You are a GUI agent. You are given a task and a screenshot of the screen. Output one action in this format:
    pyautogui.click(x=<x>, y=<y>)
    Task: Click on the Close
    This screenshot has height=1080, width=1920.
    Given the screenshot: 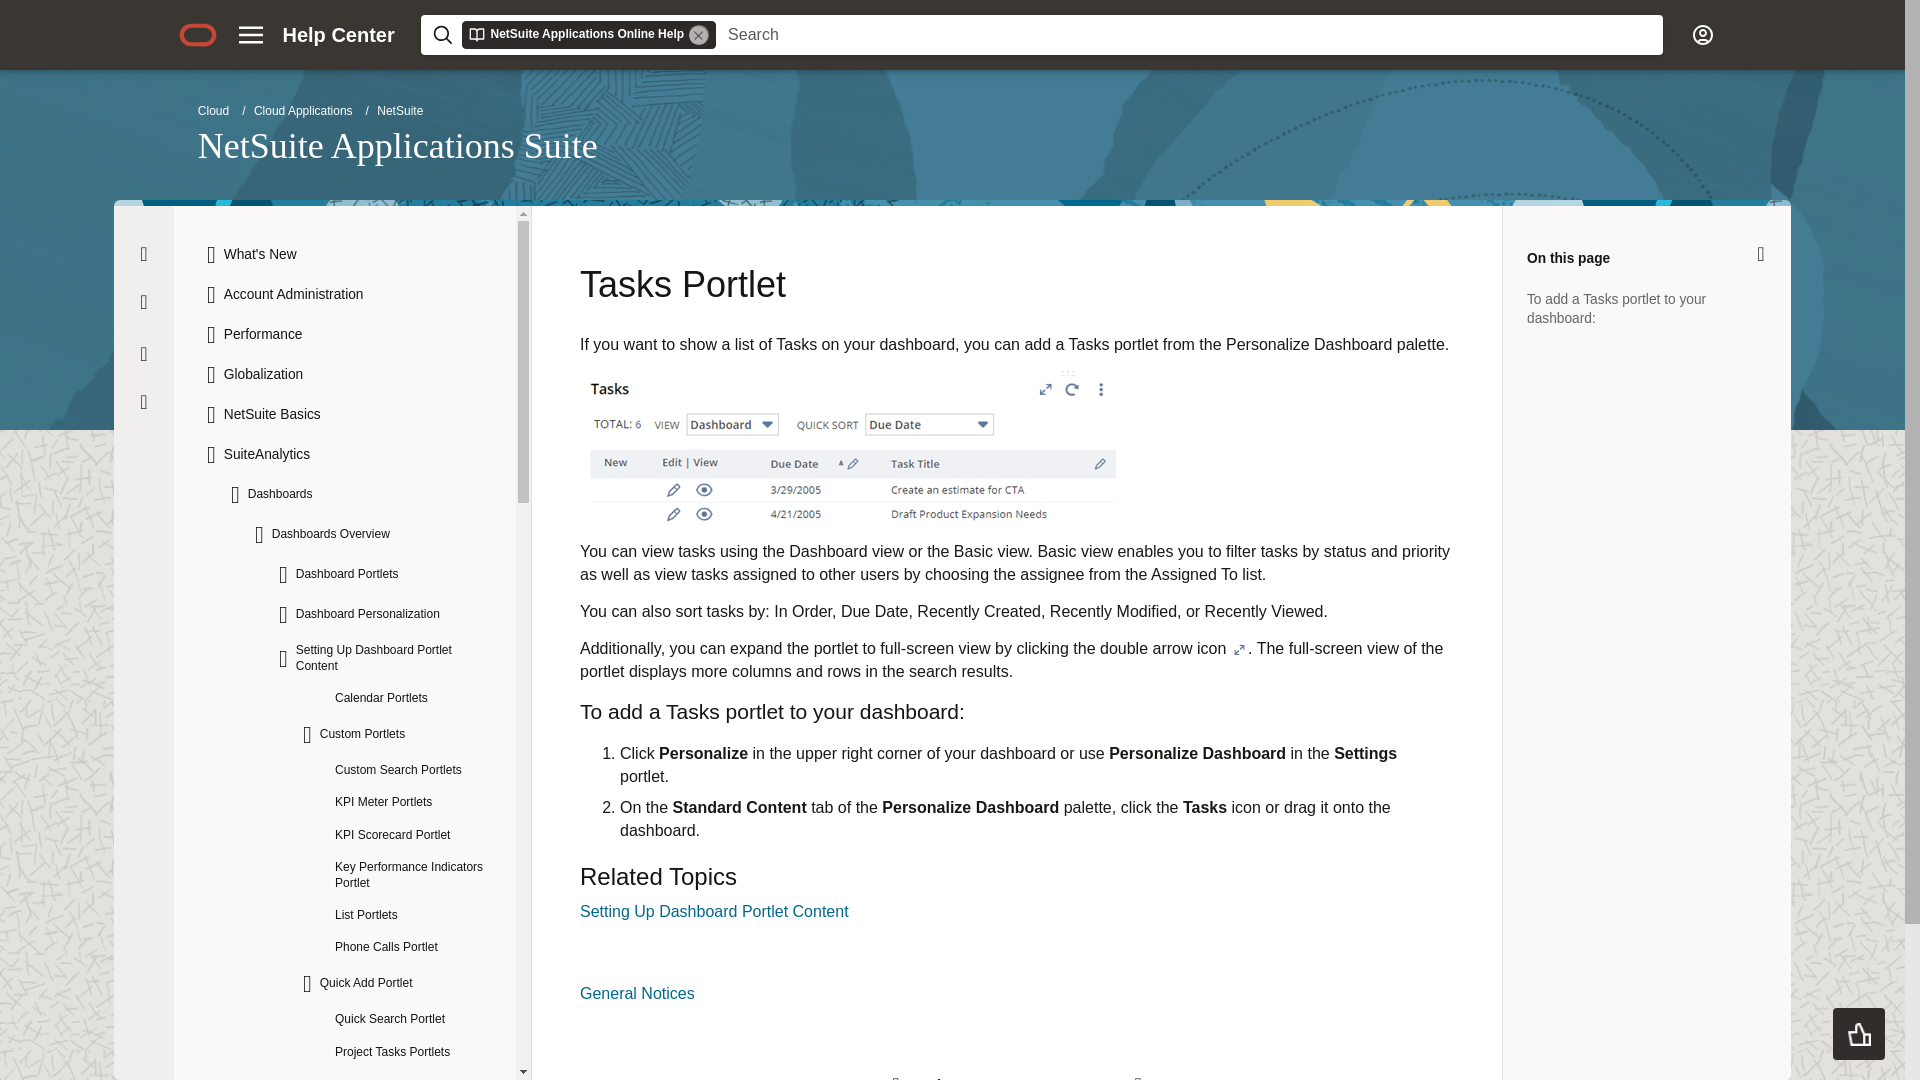 What is the action you would take?
    pyautogui.click(x=1761, y=254)
    